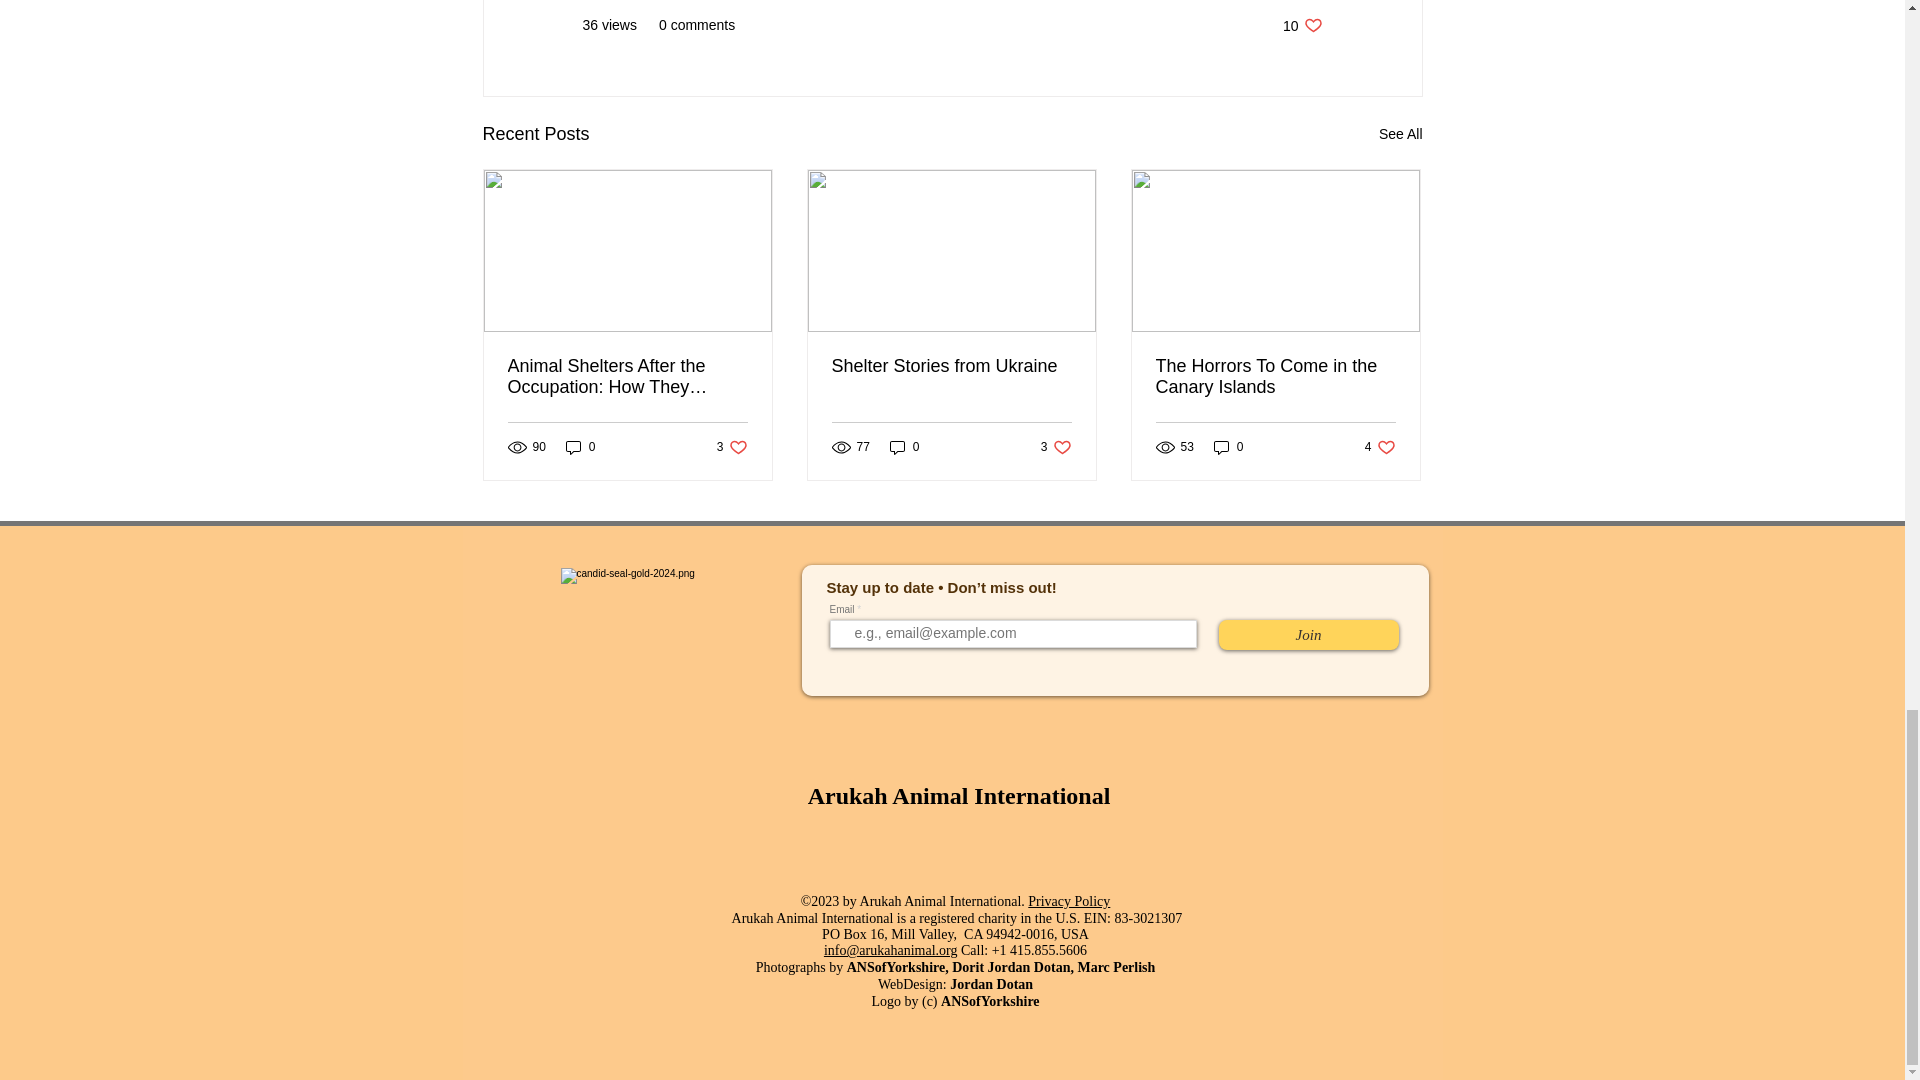 Image resolution: width=1920 pixels, height=1080 pixels. What do you see at coordinates (1307, 634) in the screenshot?
I see `0` at bounding box center [1307, 634].